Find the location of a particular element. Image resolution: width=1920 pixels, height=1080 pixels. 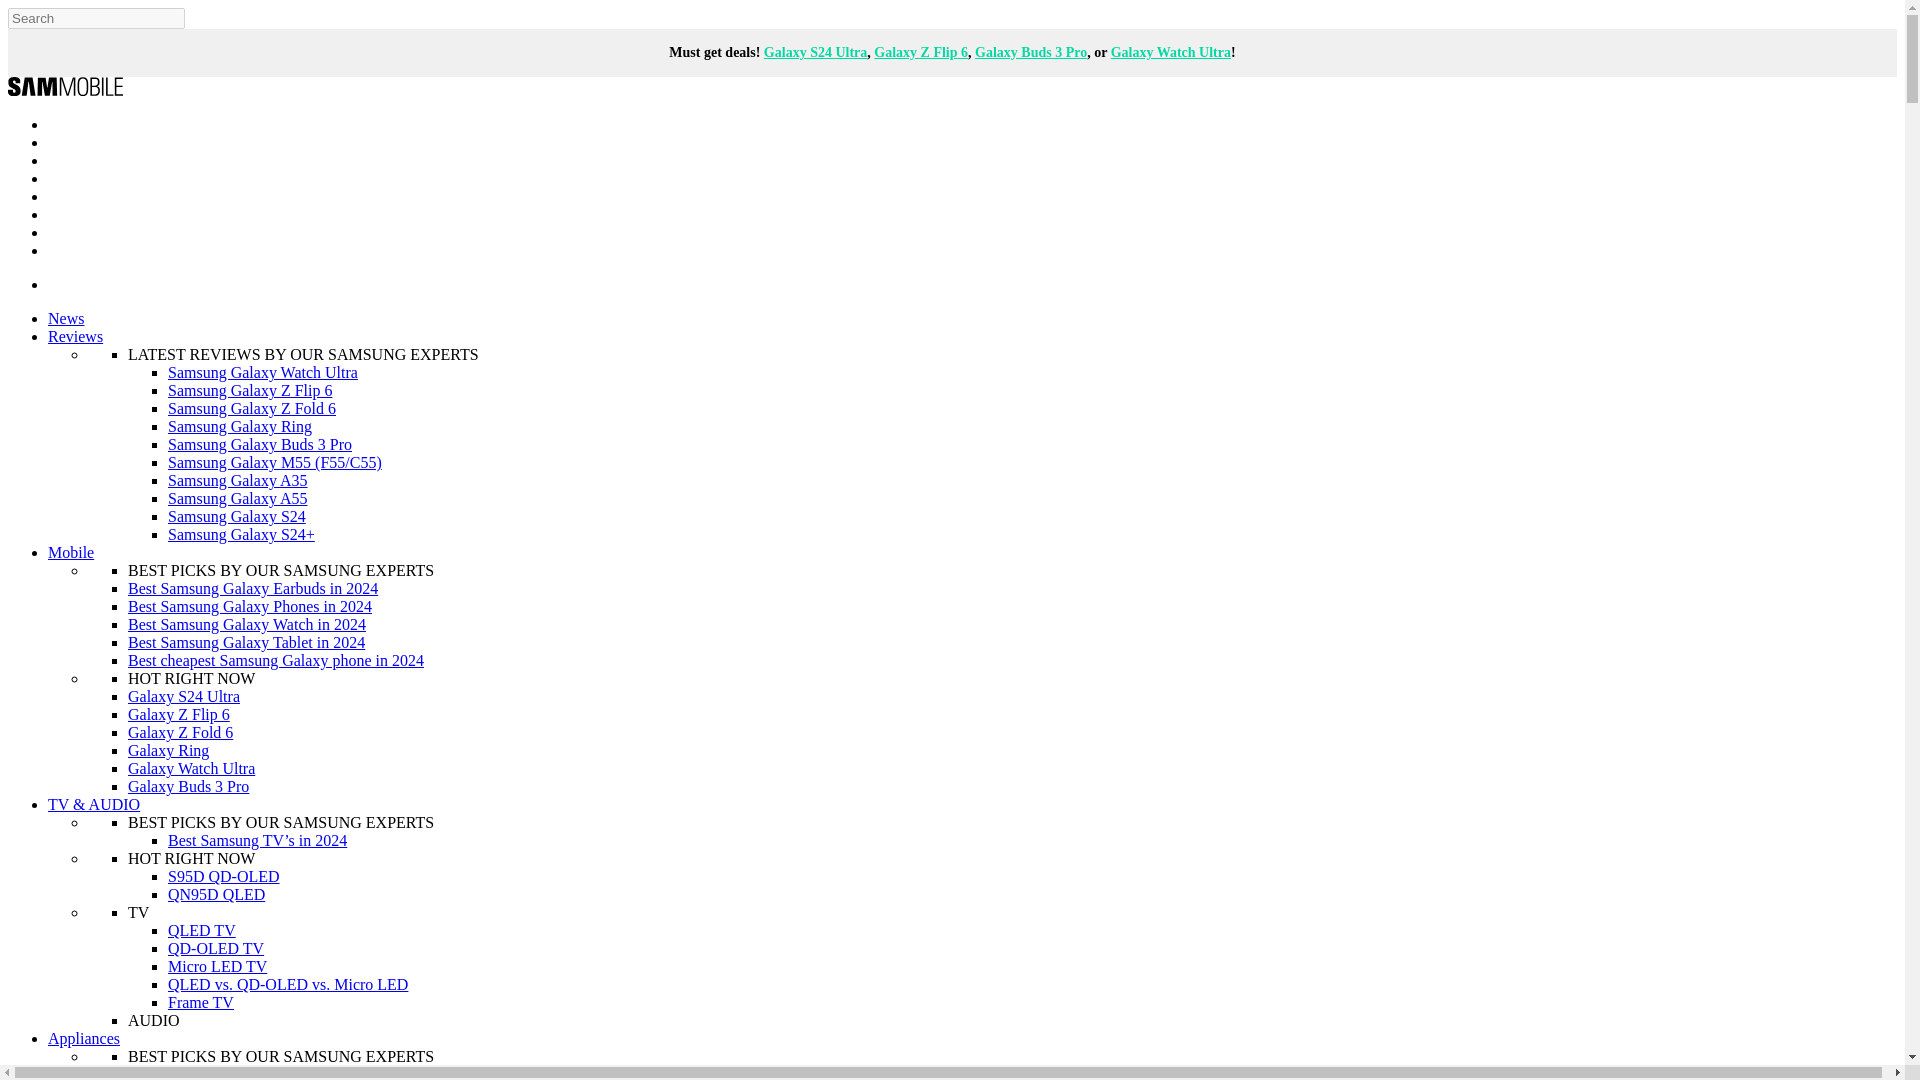

Galaxy Z Flip 6 is located at coordinates (920, 52).